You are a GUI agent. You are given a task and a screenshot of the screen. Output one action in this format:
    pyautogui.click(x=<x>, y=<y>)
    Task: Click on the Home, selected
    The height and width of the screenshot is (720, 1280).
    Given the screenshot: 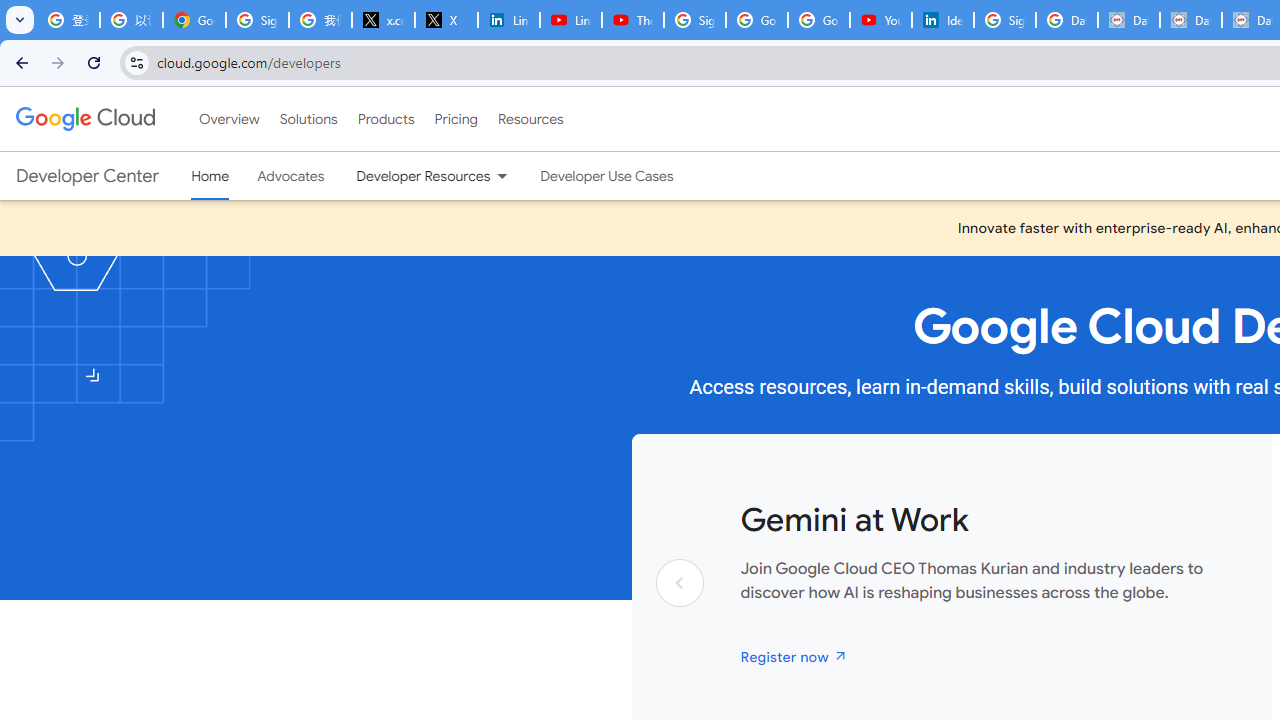 What is the action you would take?
    pyautogui.click(x=210, y=176)
    